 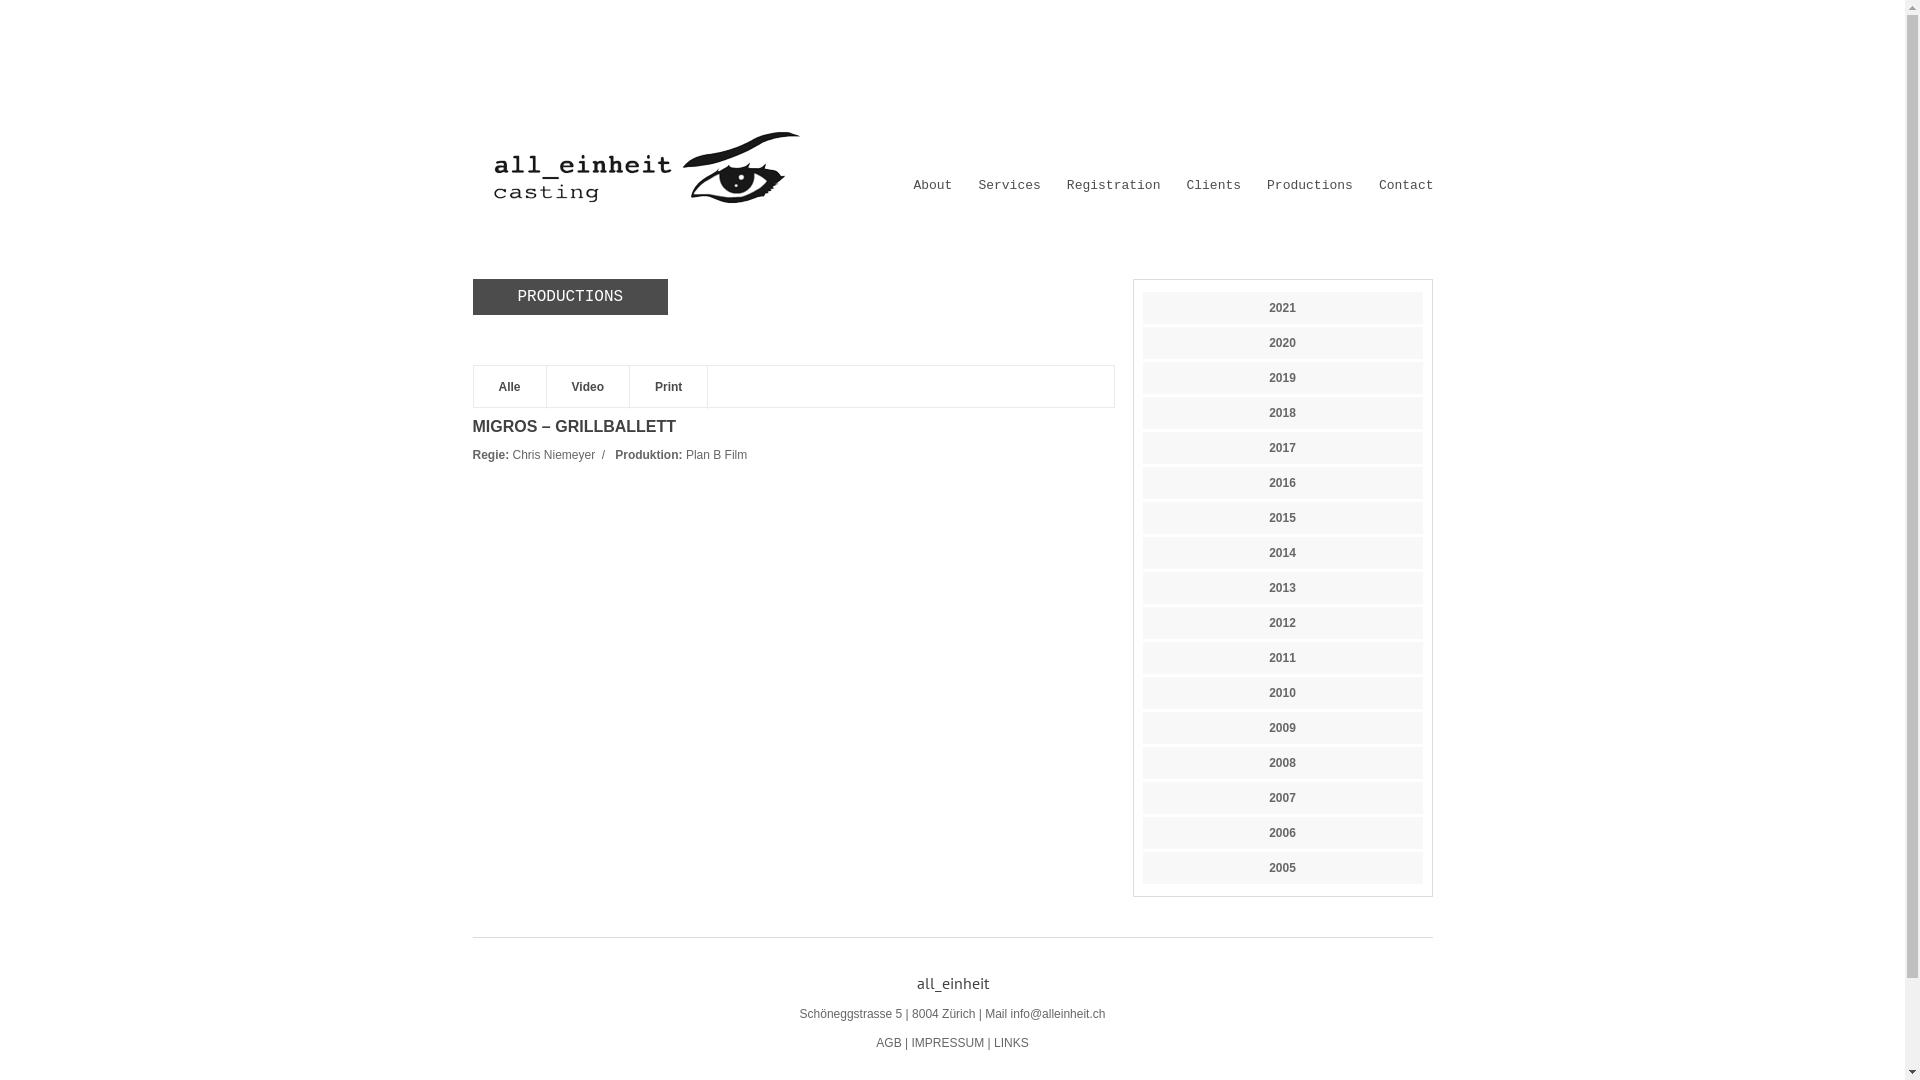 What do you see at coordinates (947, 1043) in the screenshot?
I see `IMPRESSUM` at bounding box center [947, 1043].